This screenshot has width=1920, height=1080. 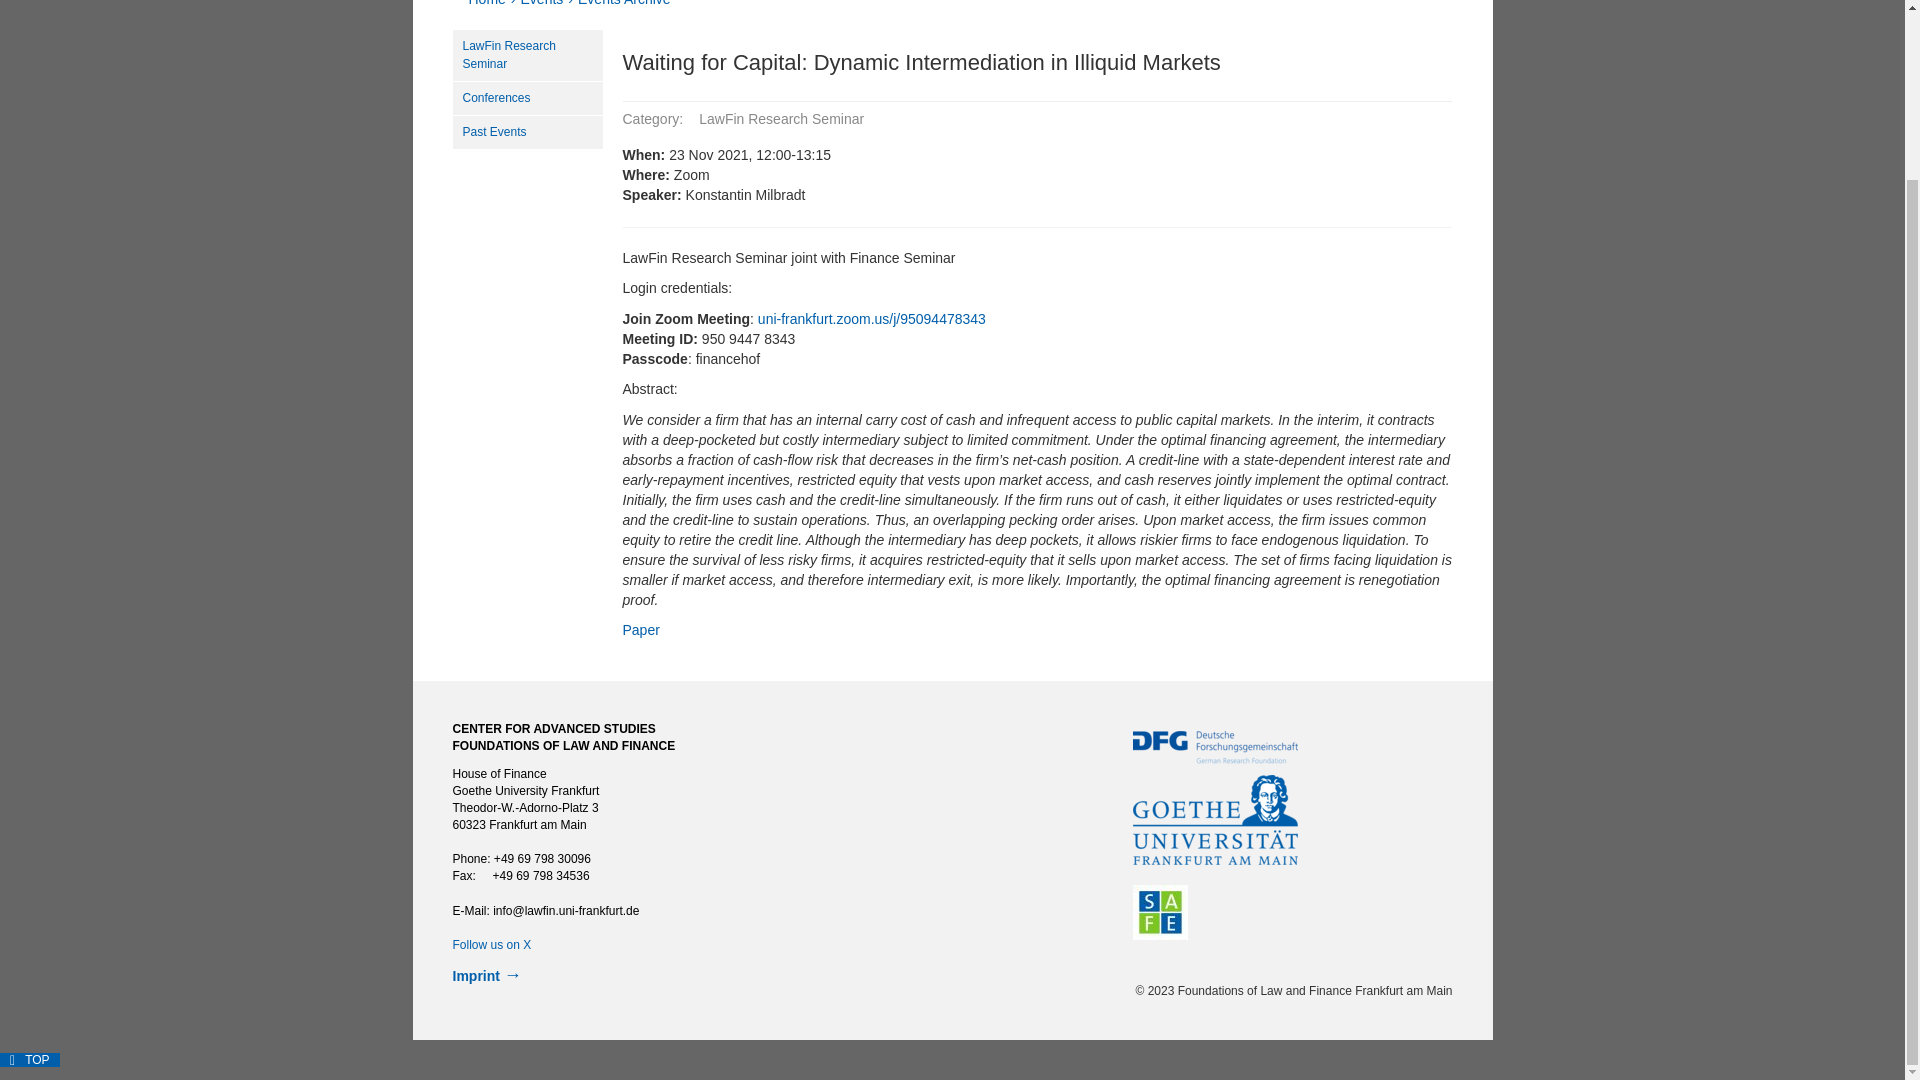 I want to click on LawFin Research Seminar, so click(x=526, y=56).